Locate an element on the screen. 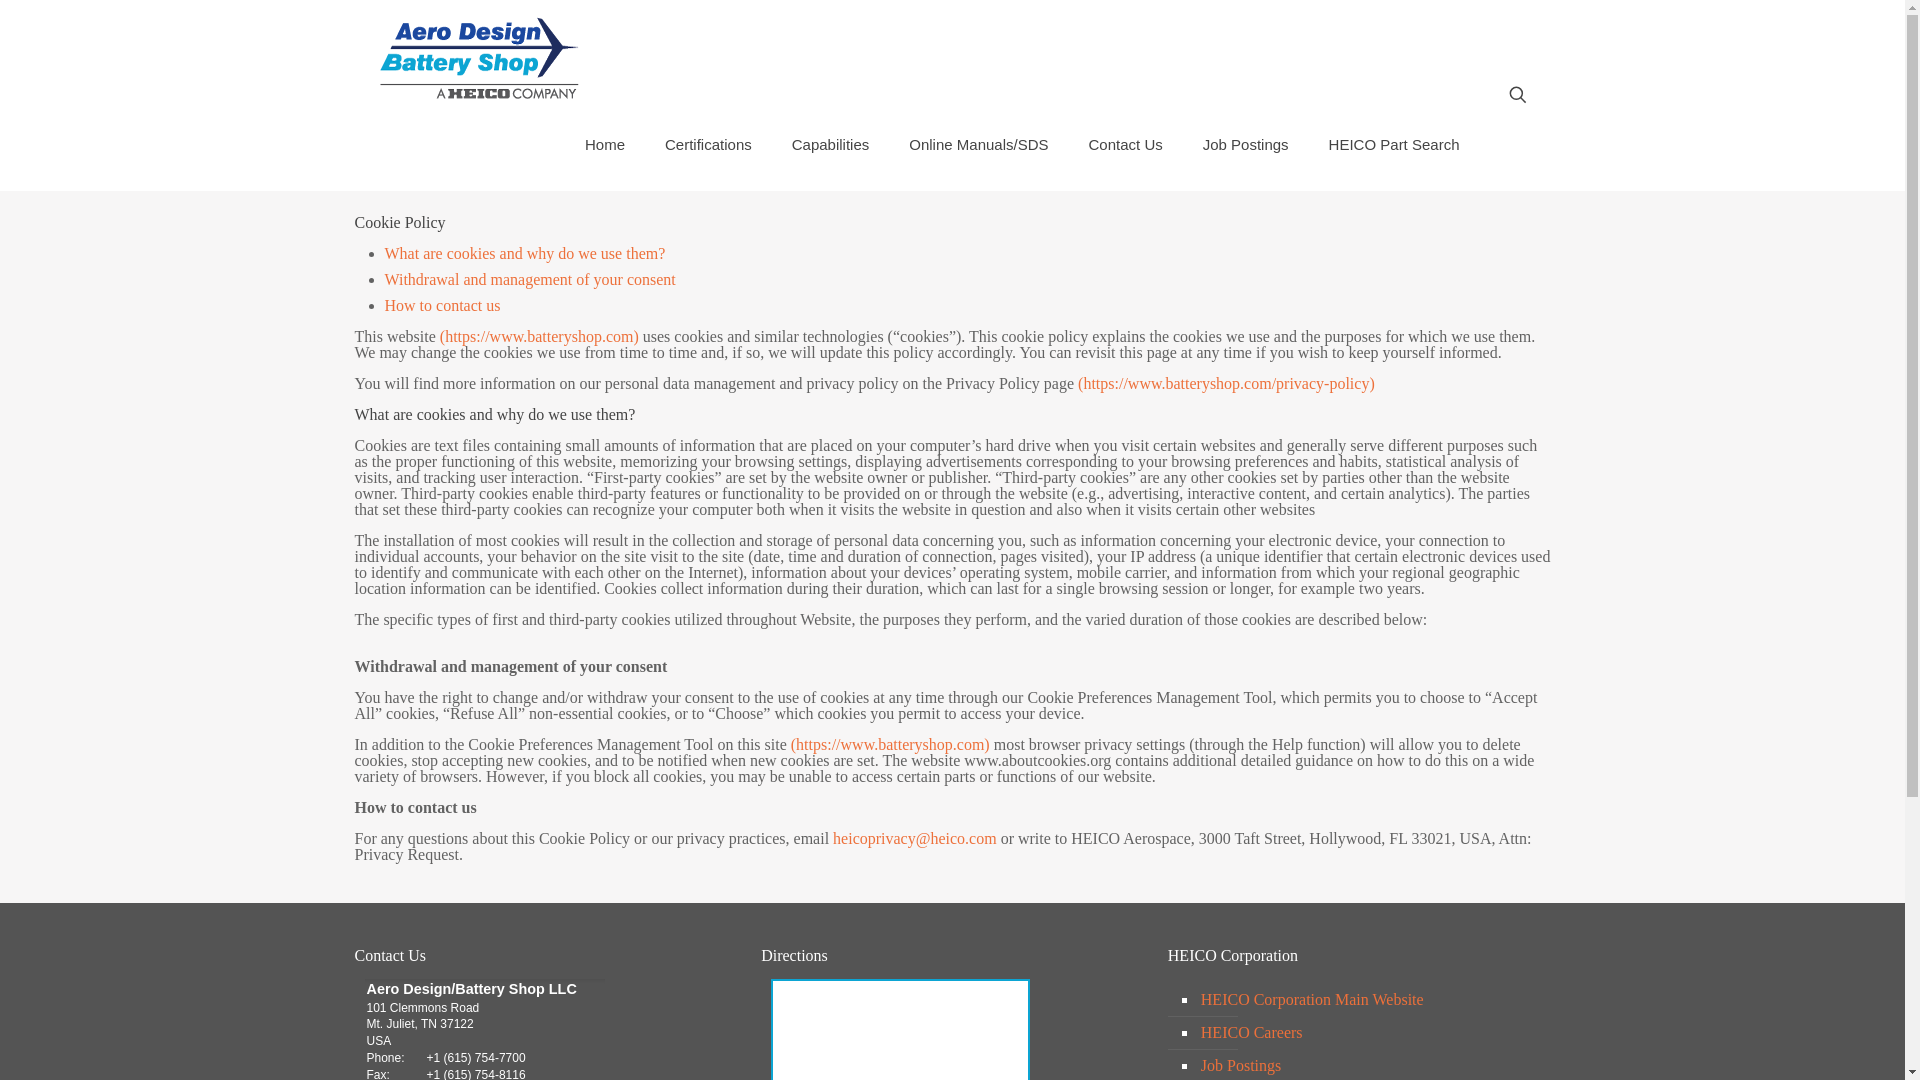 This screenshot has height=1080, width=1920. What are cookies and why do we use them? is located at coordinates (524, 254).